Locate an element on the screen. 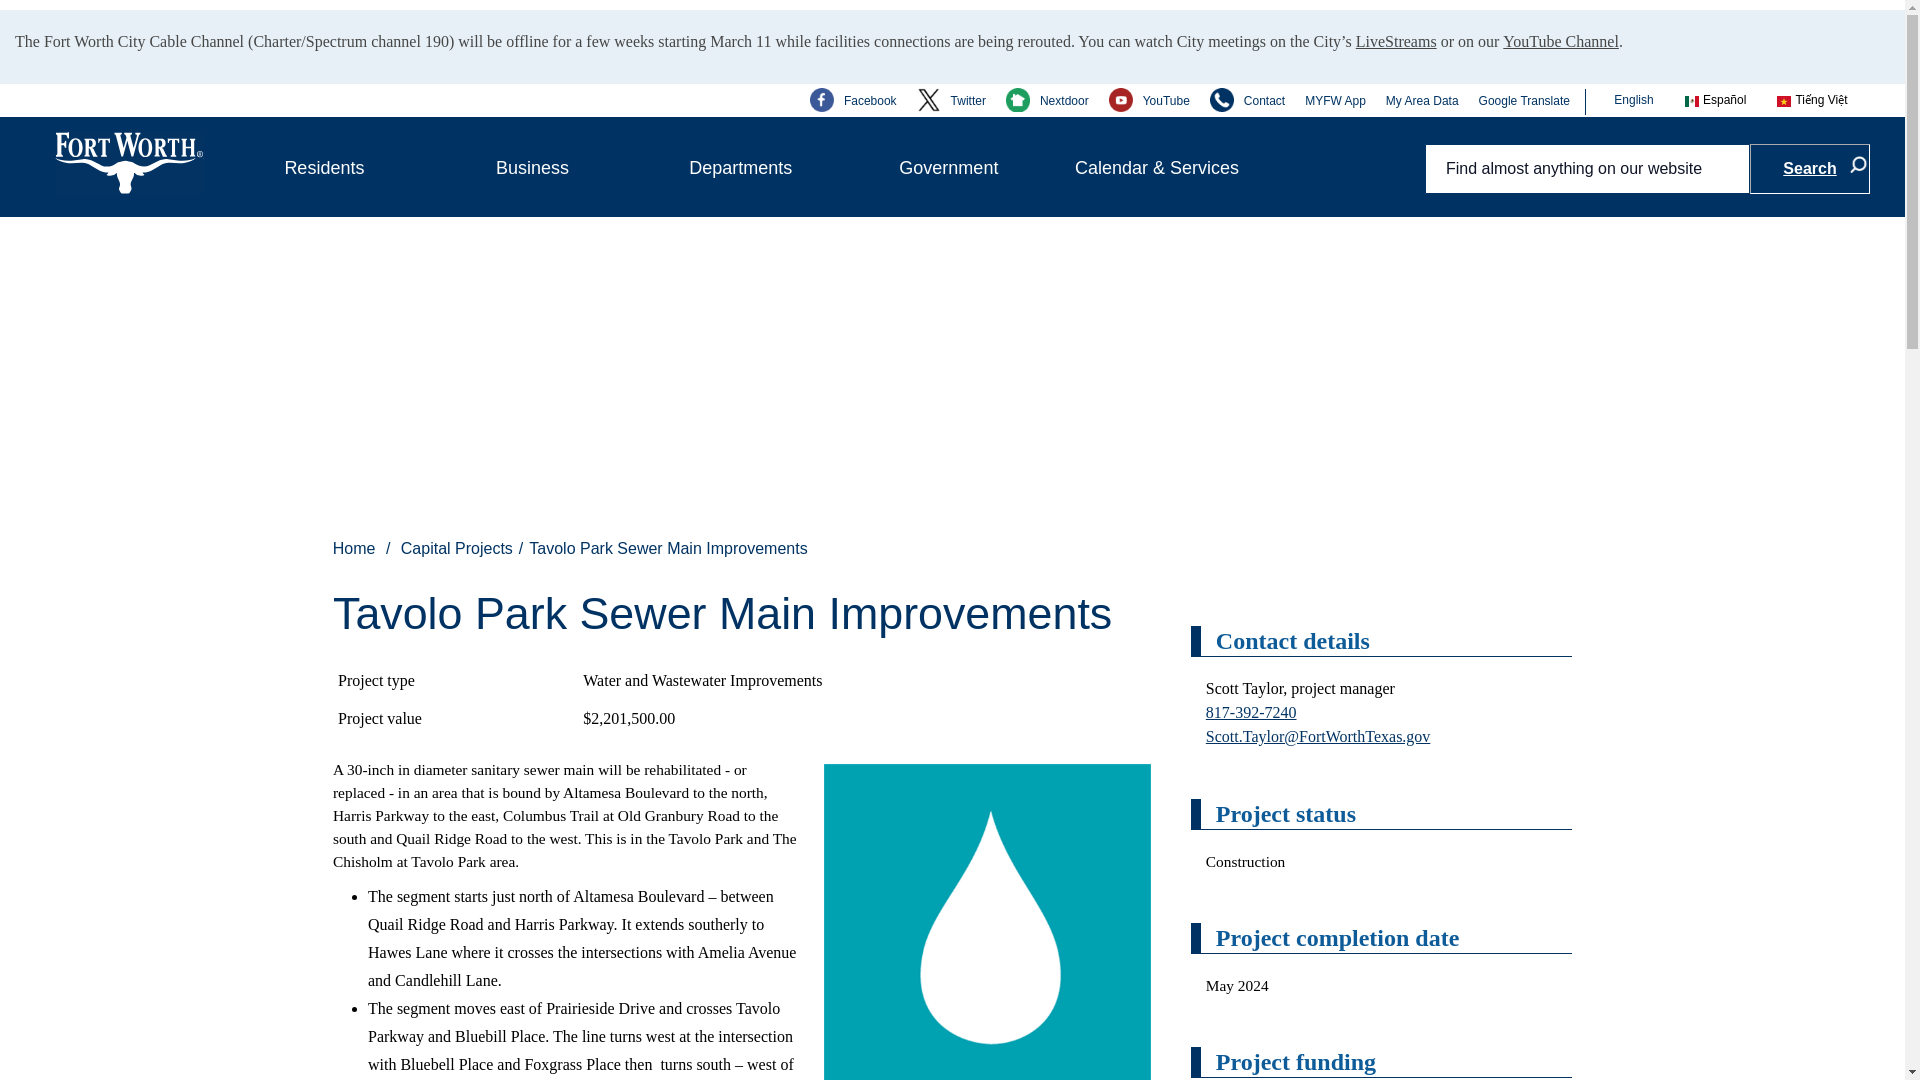 The image size is (1920, 1080). MYFW App is located at coordinates (1335, 100).